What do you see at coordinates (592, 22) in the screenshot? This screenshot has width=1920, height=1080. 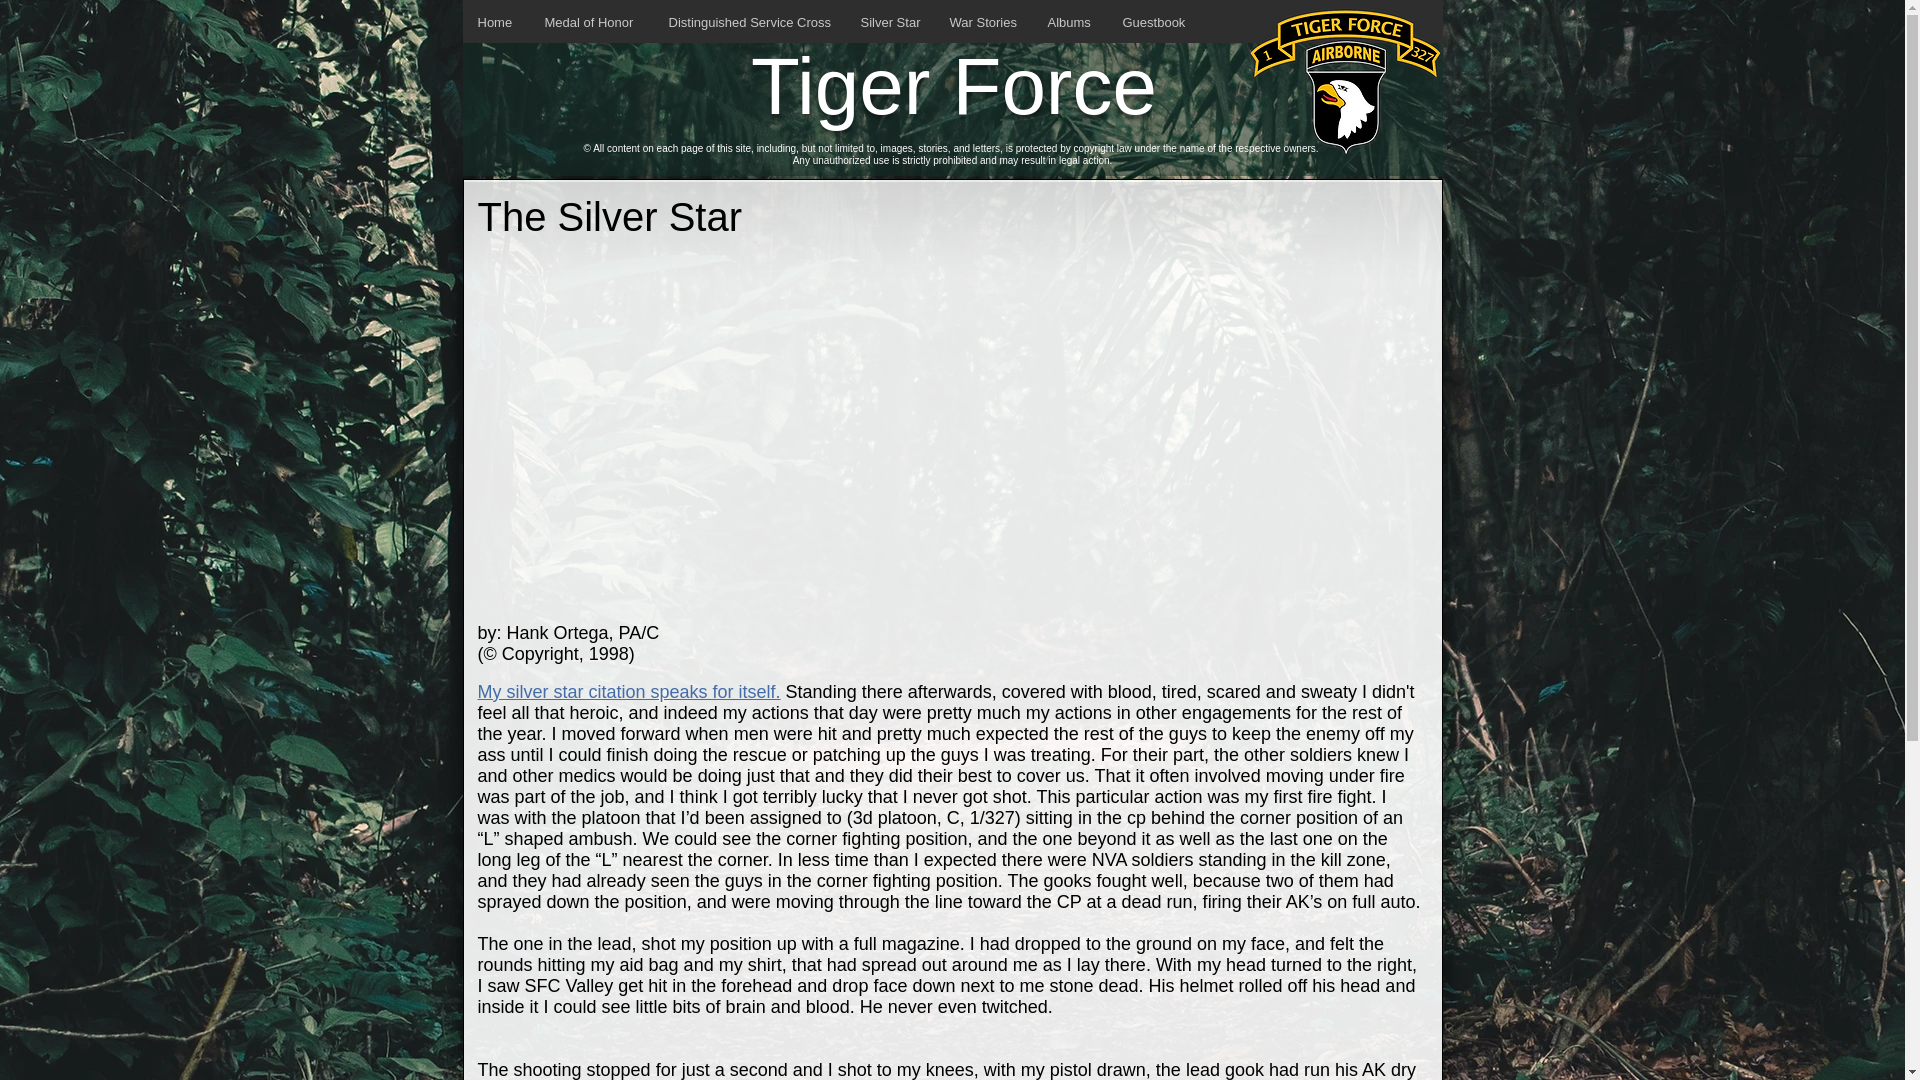 I see `Medal of Honor` at bounding box center [592, 22].